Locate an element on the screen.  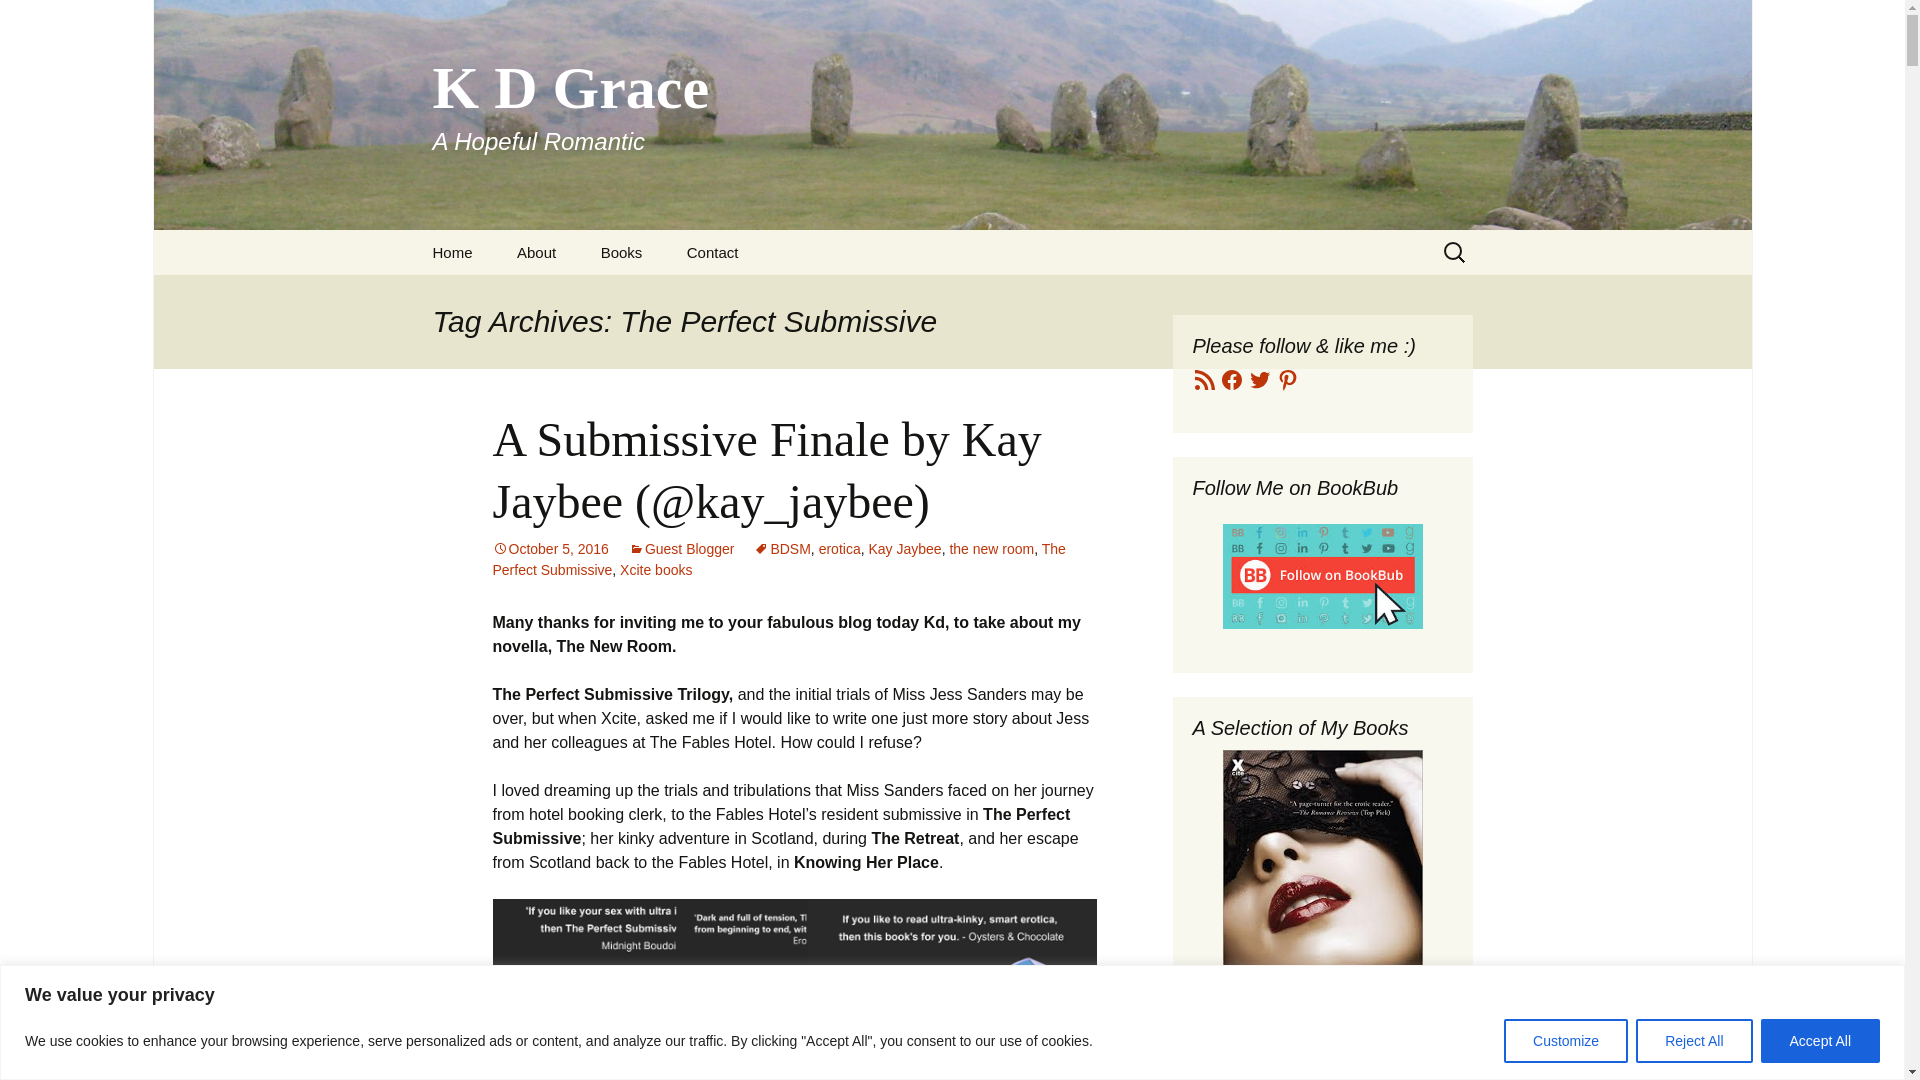
Search is located at coordinates (24, 21).